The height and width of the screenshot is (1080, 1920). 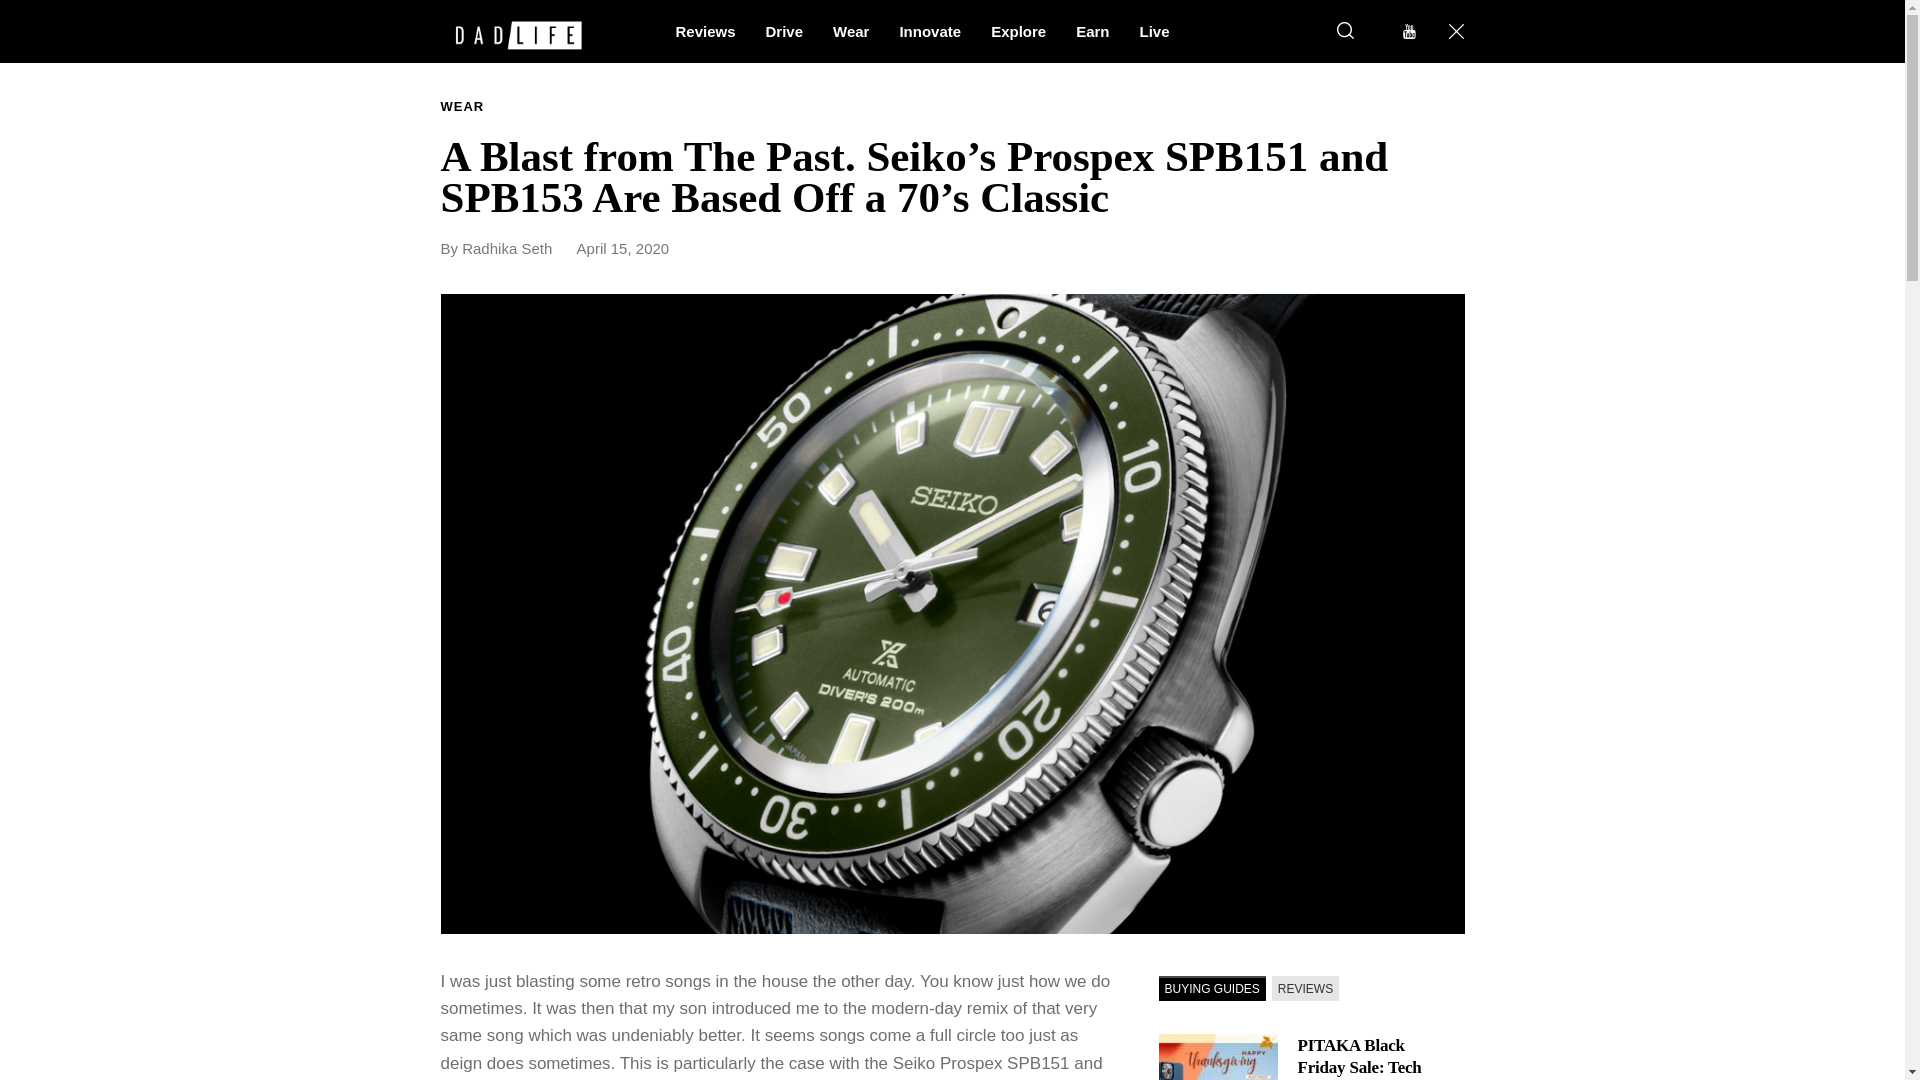 I want to click on Earn, so click(x=1092, y=30).